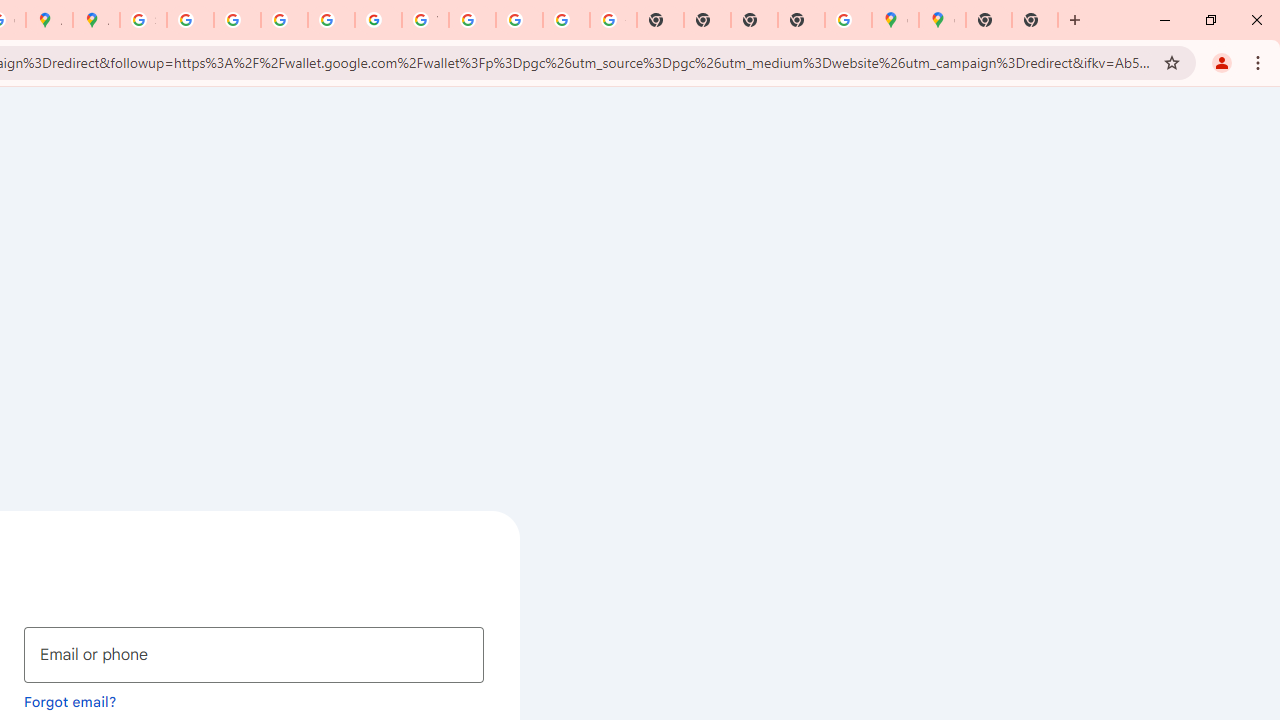 This screenshot has width=1280, height=720. What do you see at coordinates (425, 20) in the screenshot?
I see `YouTube` at bounding box center [425, 20].